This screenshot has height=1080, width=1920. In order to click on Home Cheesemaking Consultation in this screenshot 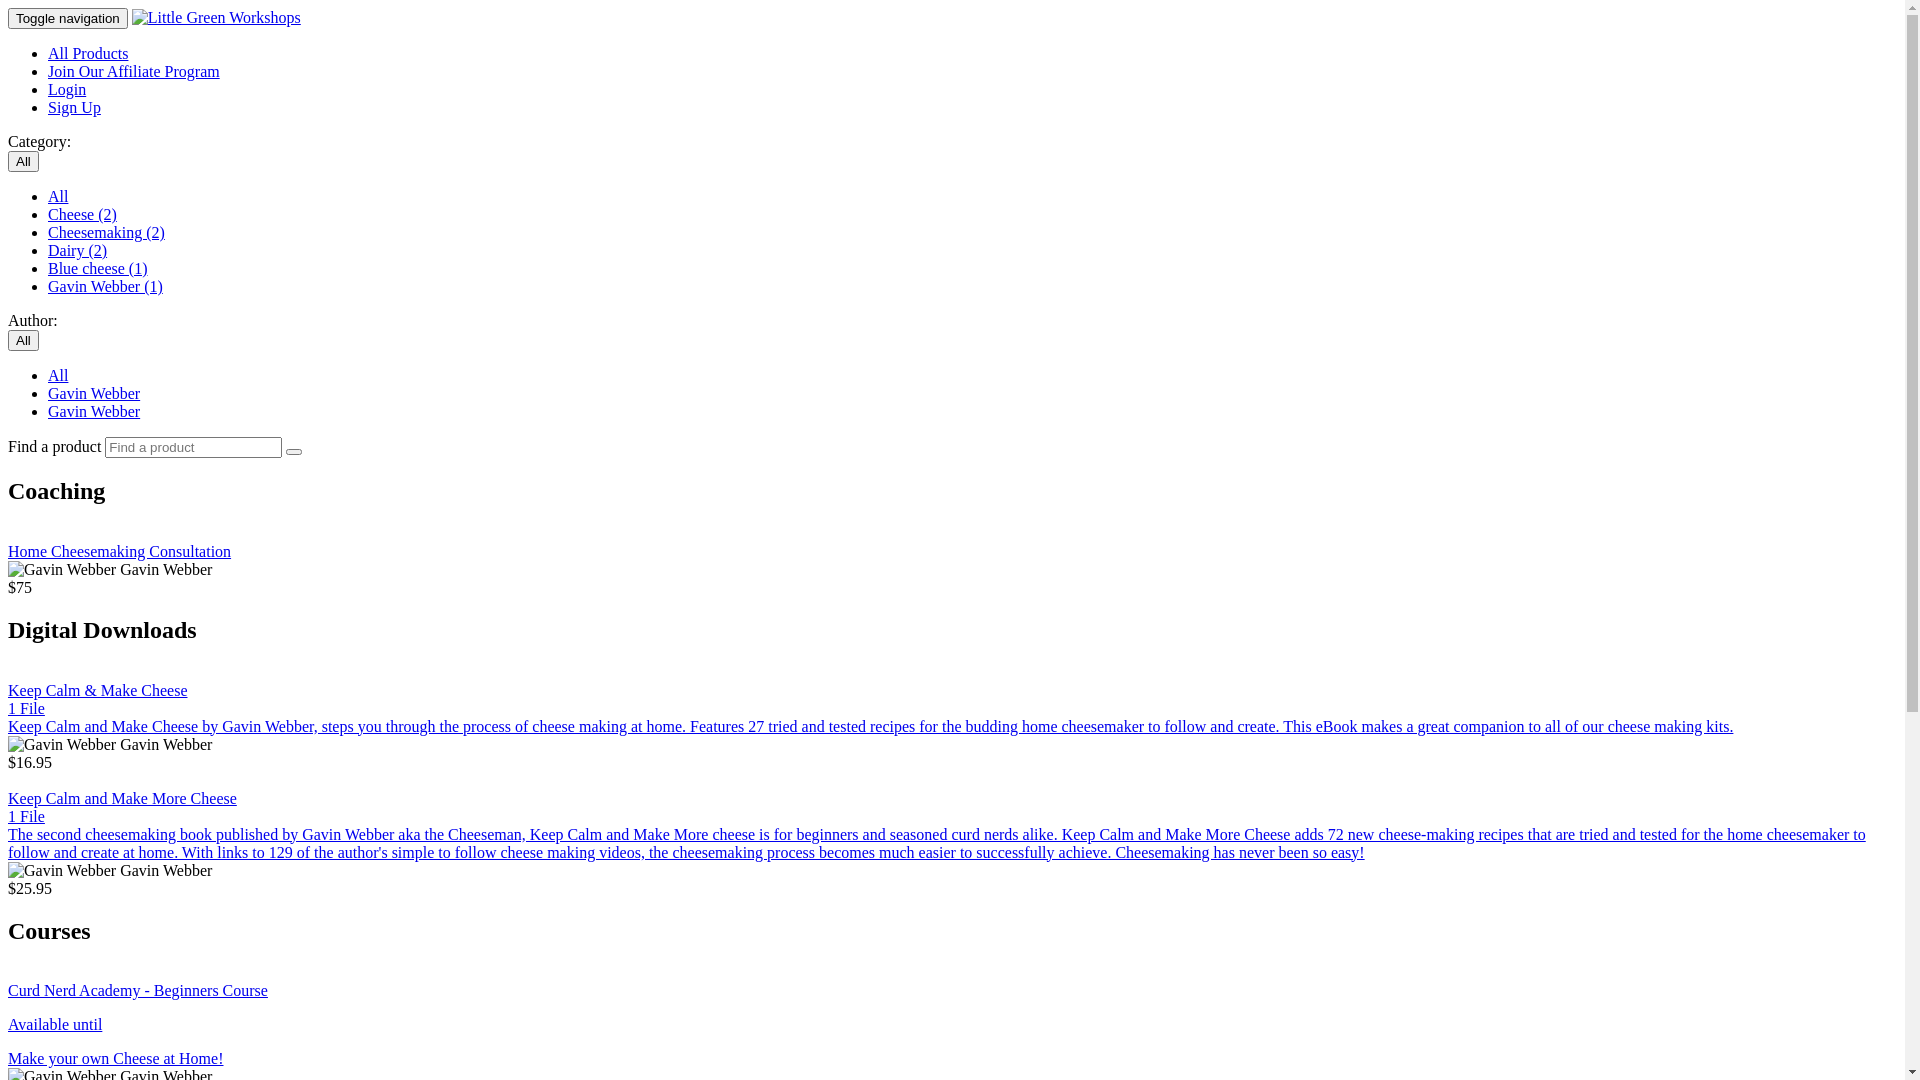, I will do `click(952, 543)`.